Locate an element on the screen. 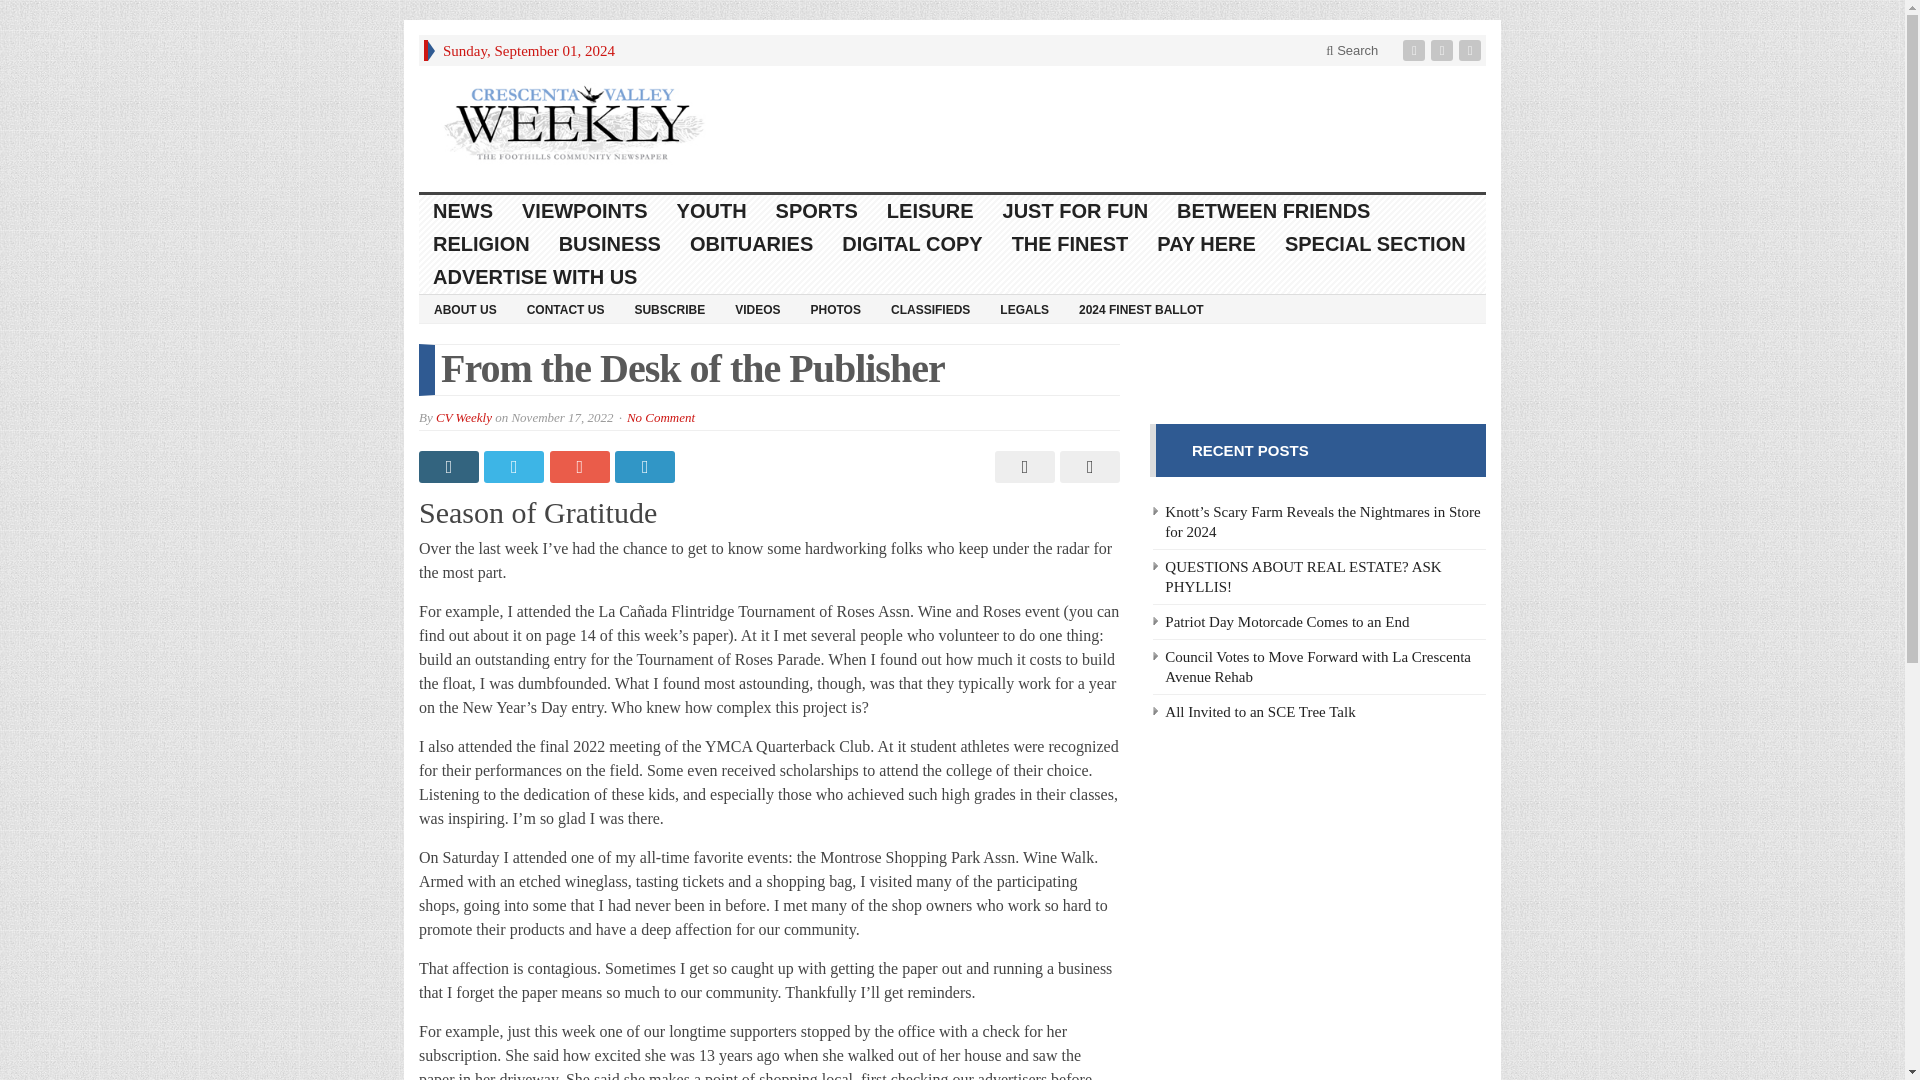  RELIGION is located at coordinates (482, 244).